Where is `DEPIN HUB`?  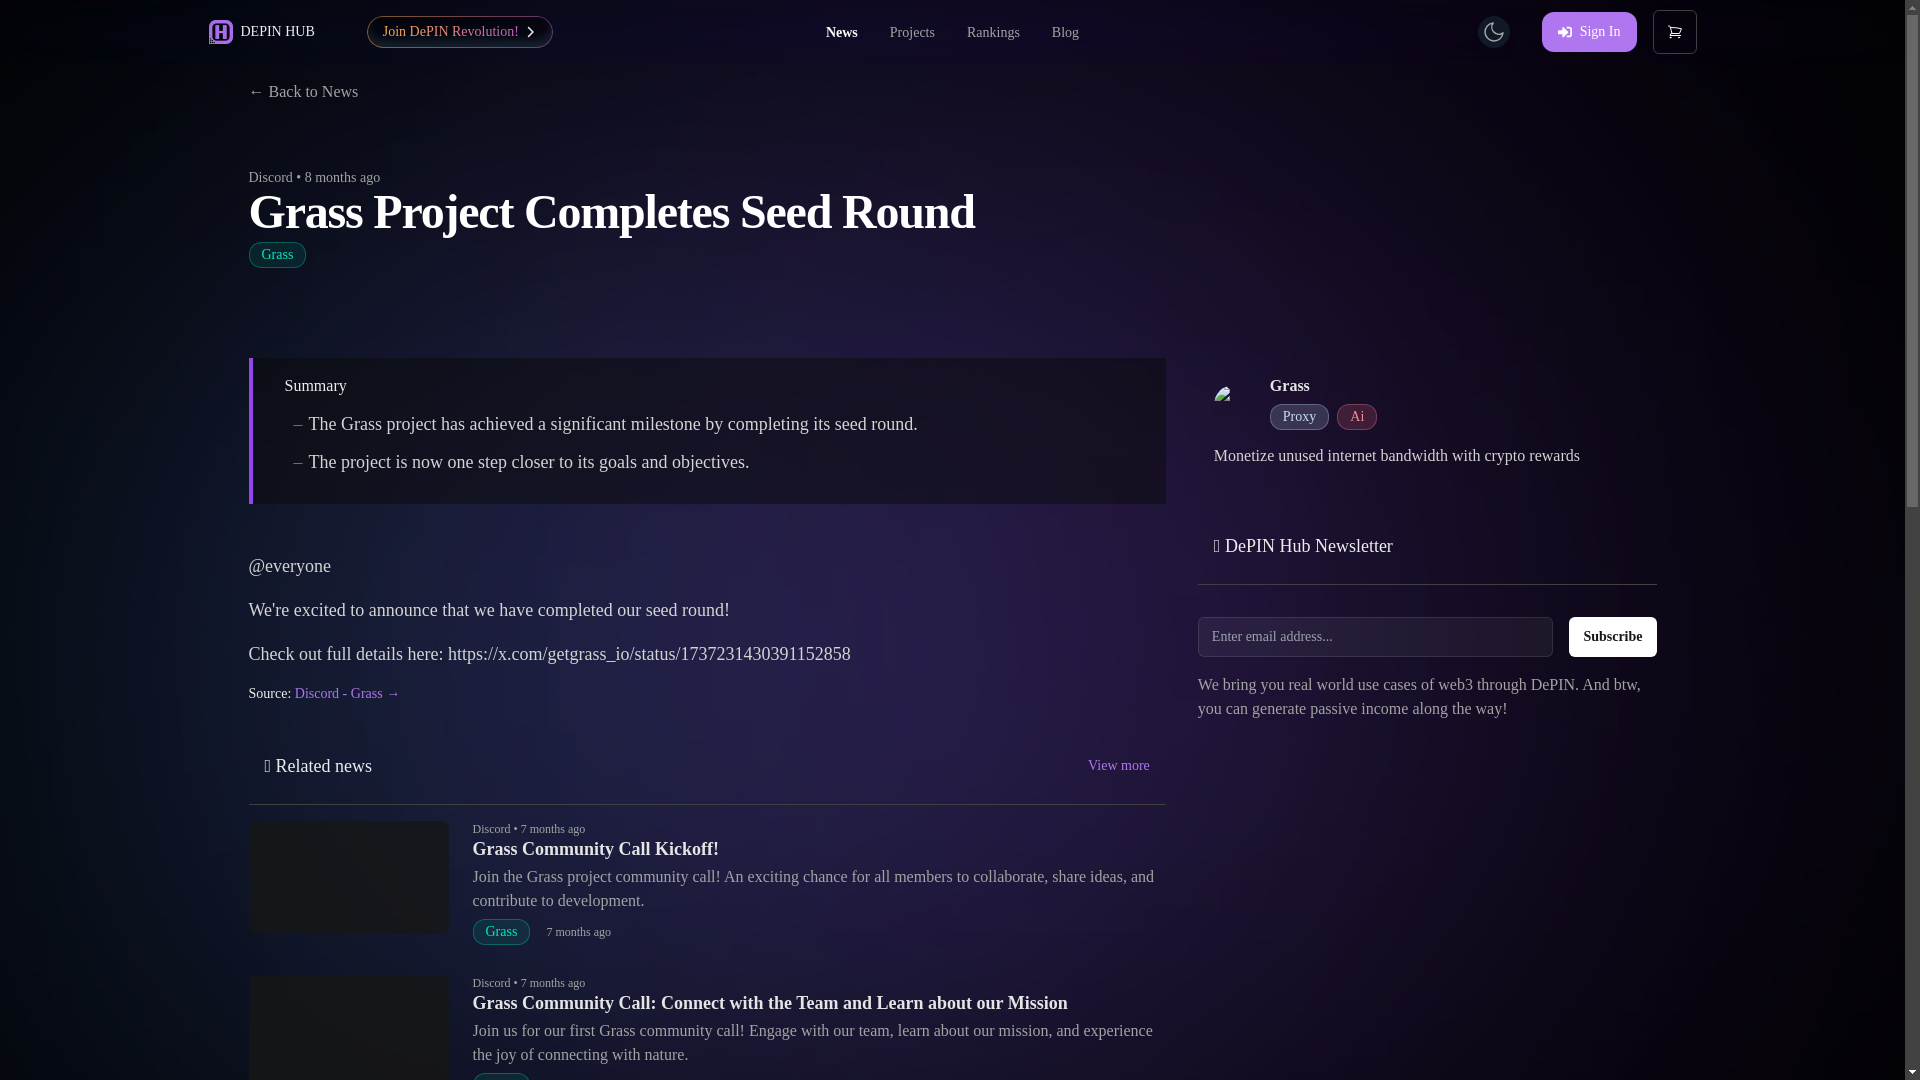
DEPIN HUB is located at coordinates (260, 32).